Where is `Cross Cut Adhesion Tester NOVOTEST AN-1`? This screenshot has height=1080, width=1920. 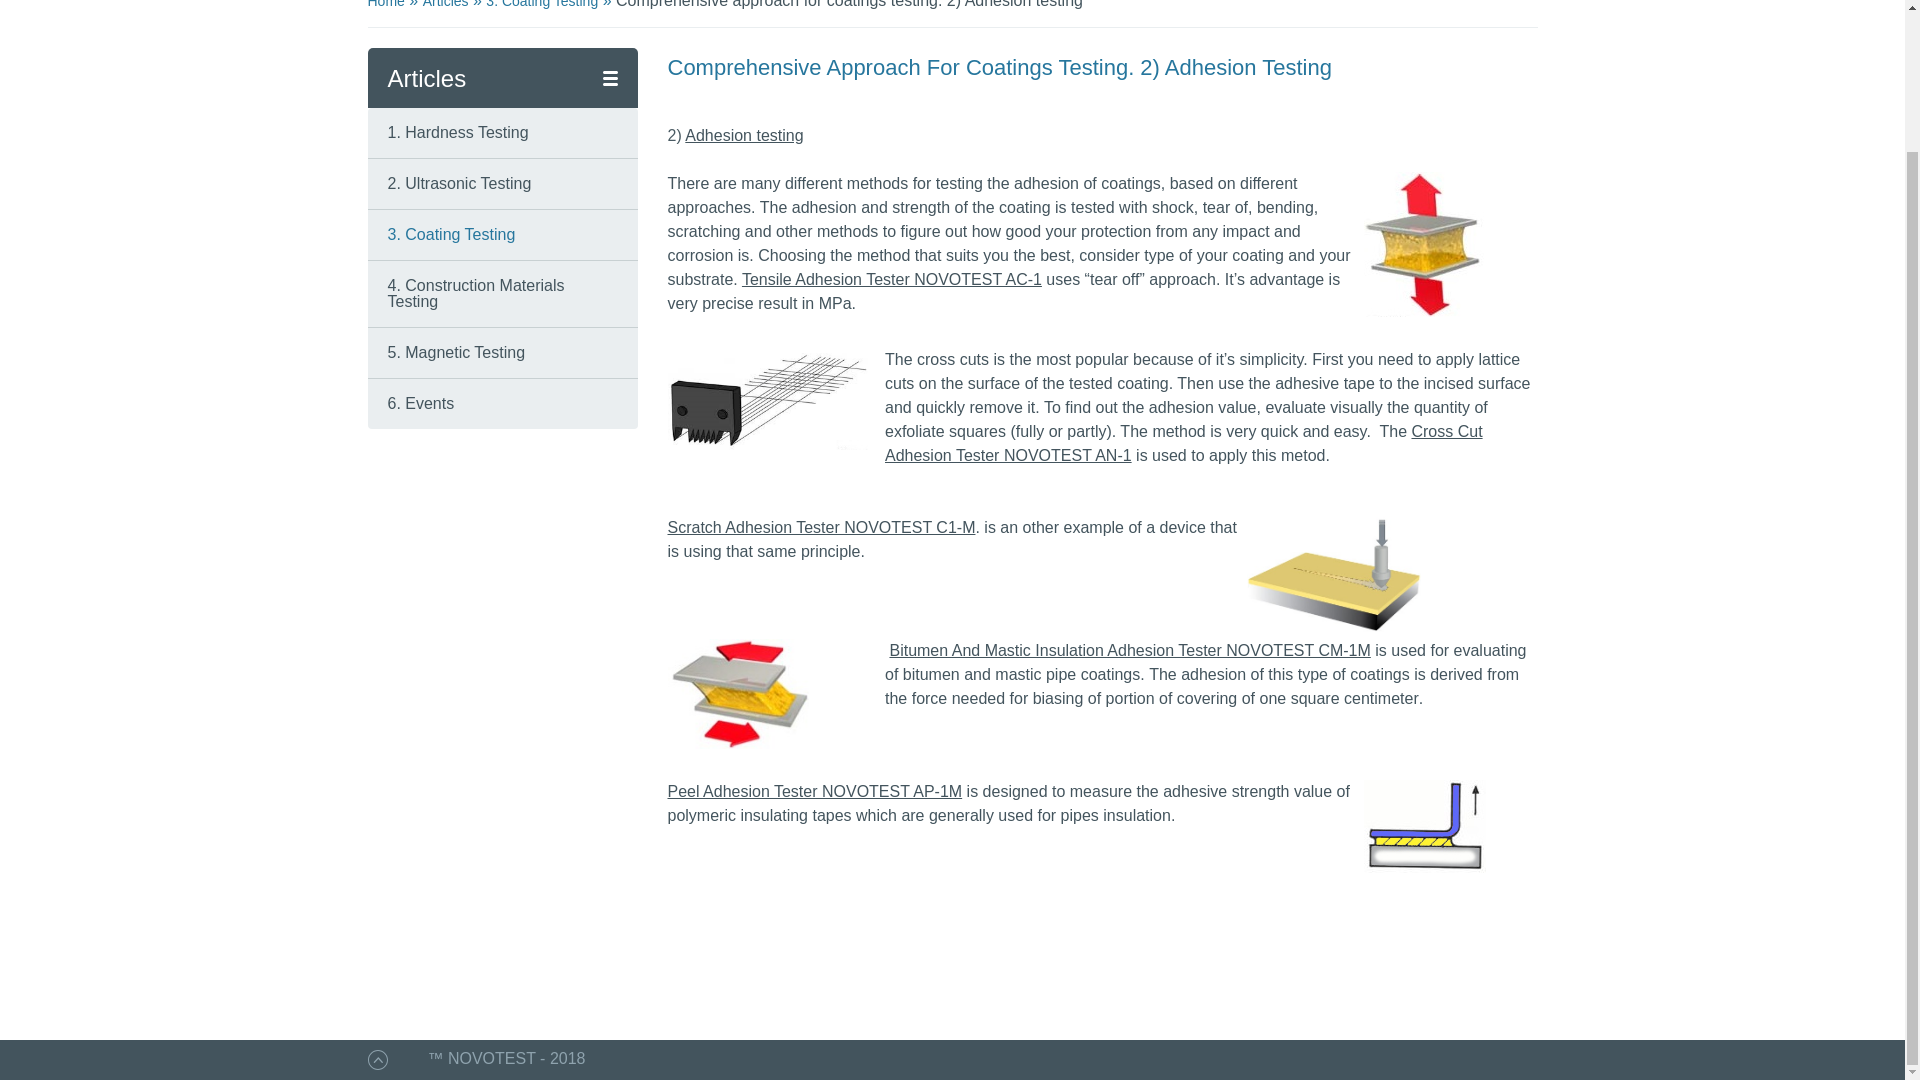 Cross Cut Adhesion Tester NOVOTEST AN-1 is located at coordinates (1184, 444).